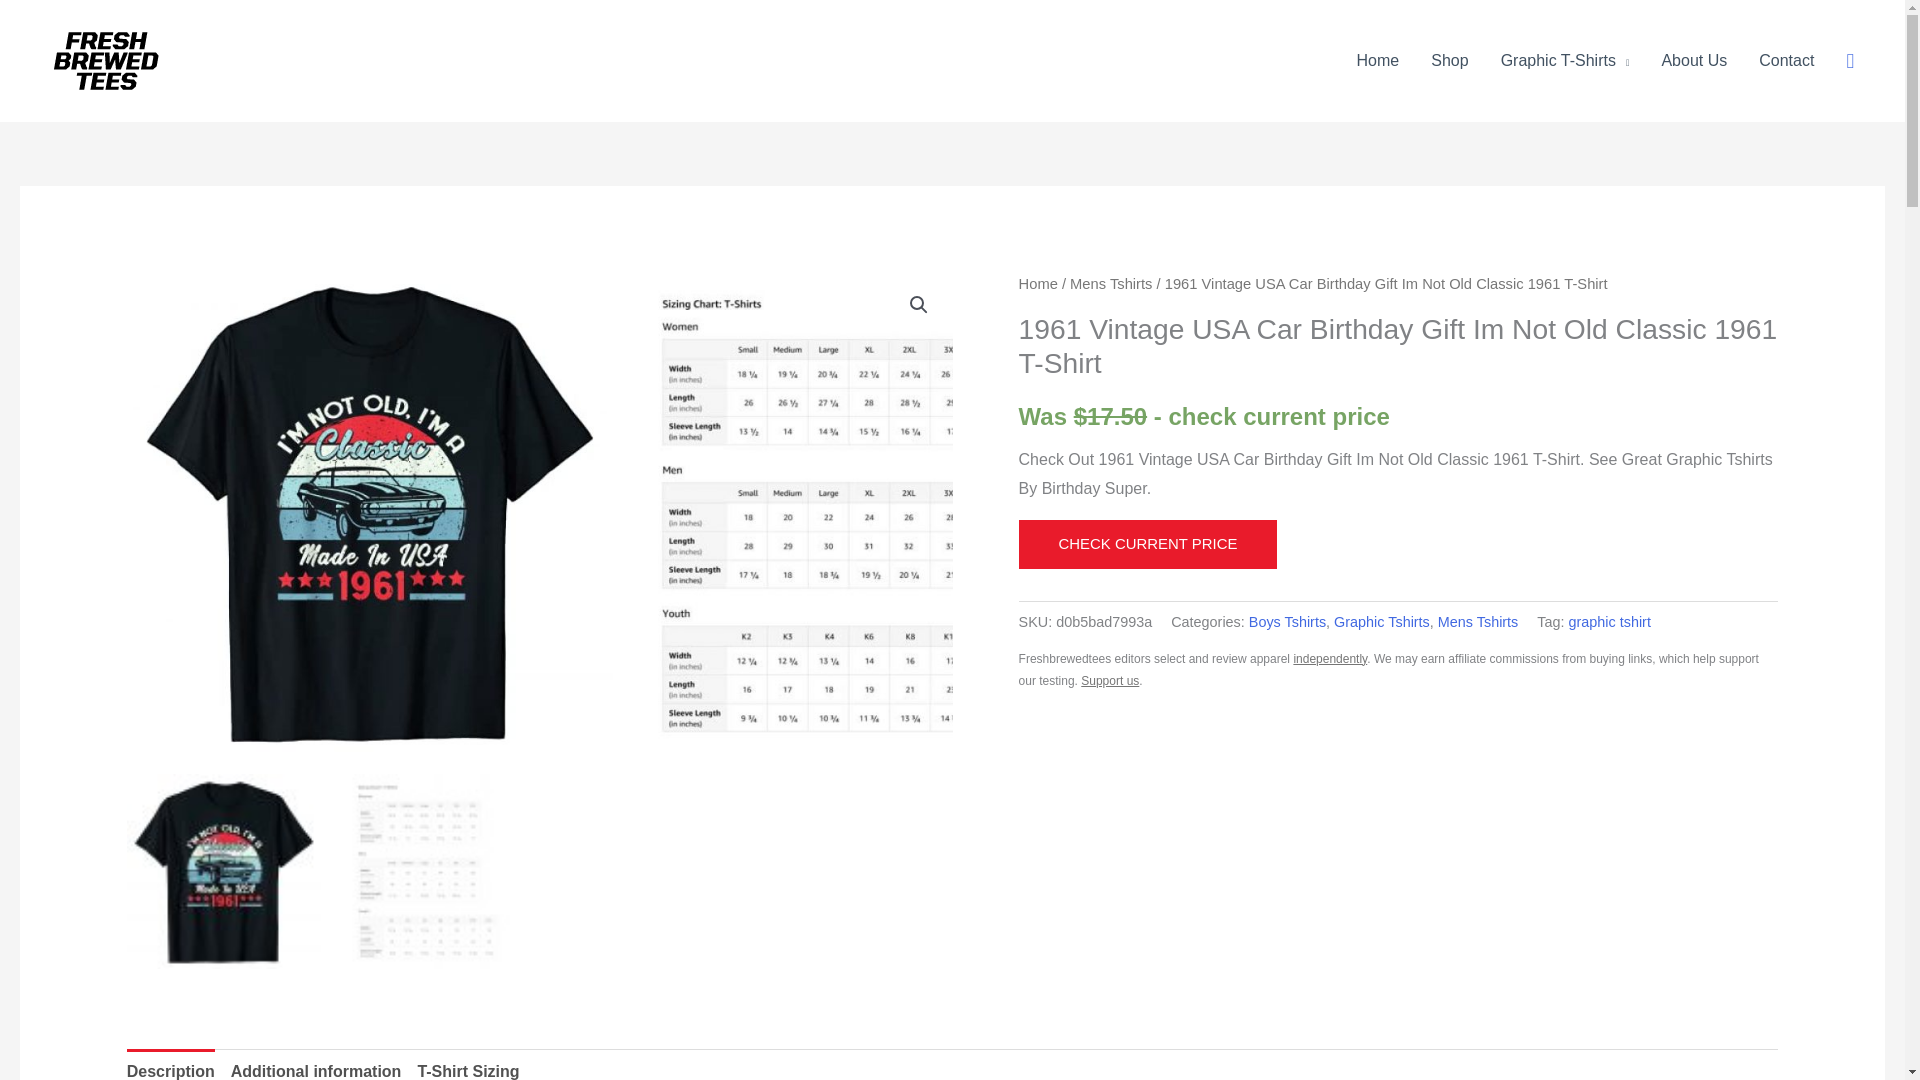 The width and height of the screenshot is (1920, 1080). What do you see at coordinates (316, 1064) in the screenshot?
I see `Additional information` at bounding box center [316, 1064].